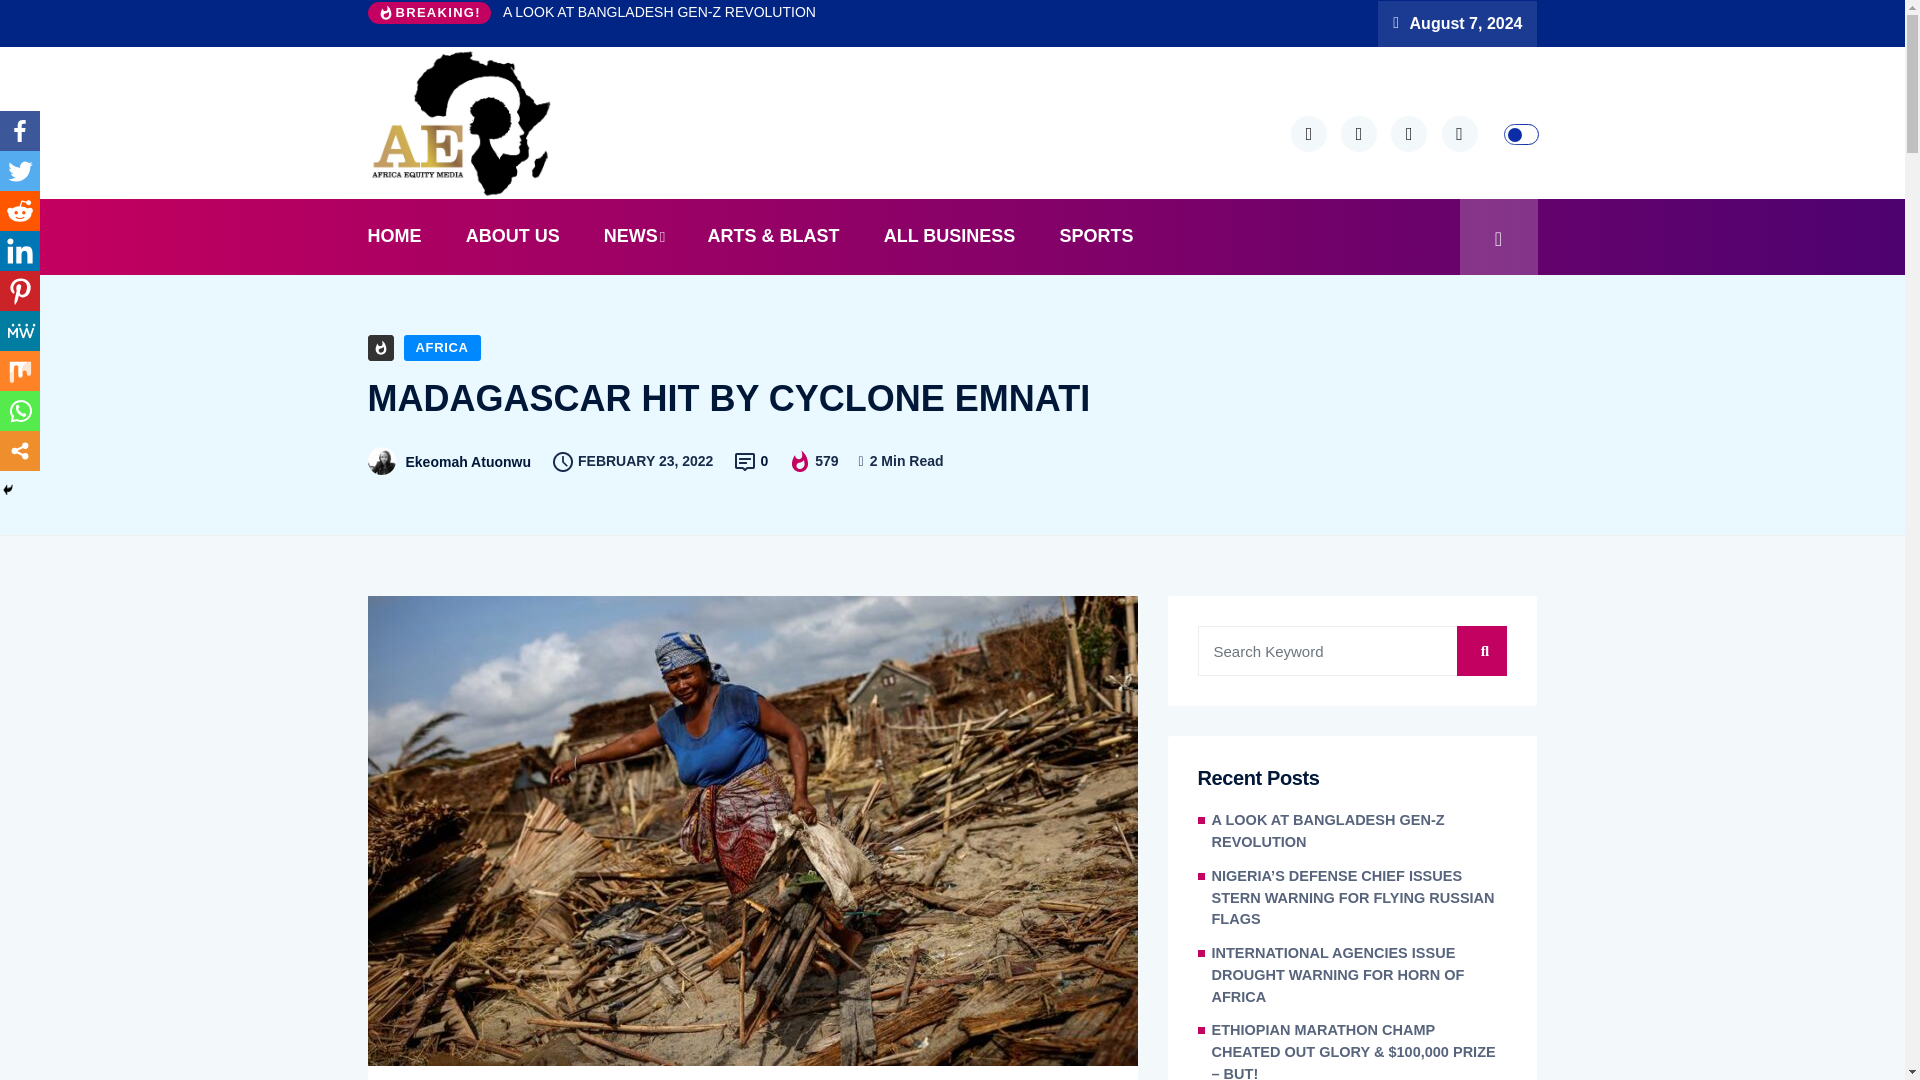 This screenshot has width=1920, height=1080. What do you see at coordinates (20, 291) in the screenshot?
I see `Pinterest` at bounding box center [20, 291].